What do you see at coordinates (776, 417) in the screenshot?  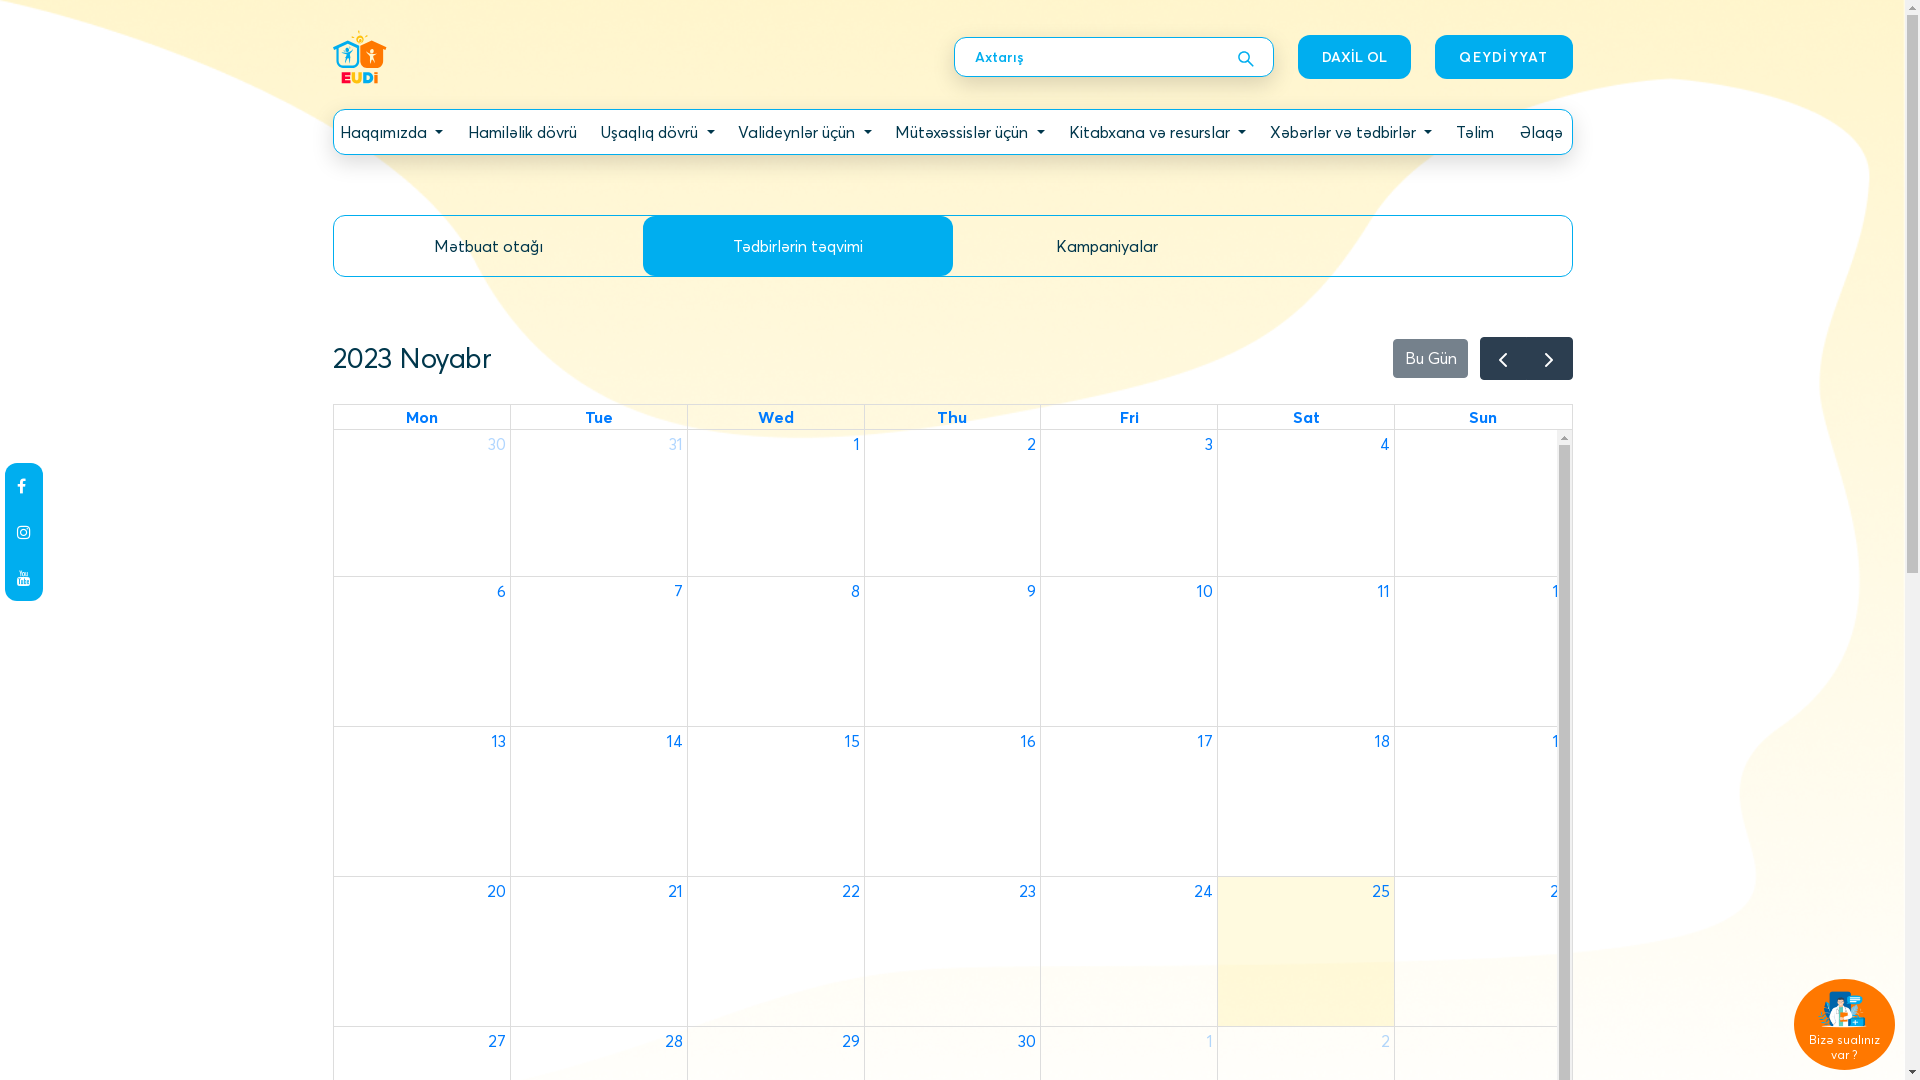 I see `Wed` at bounding box center [776, 417].